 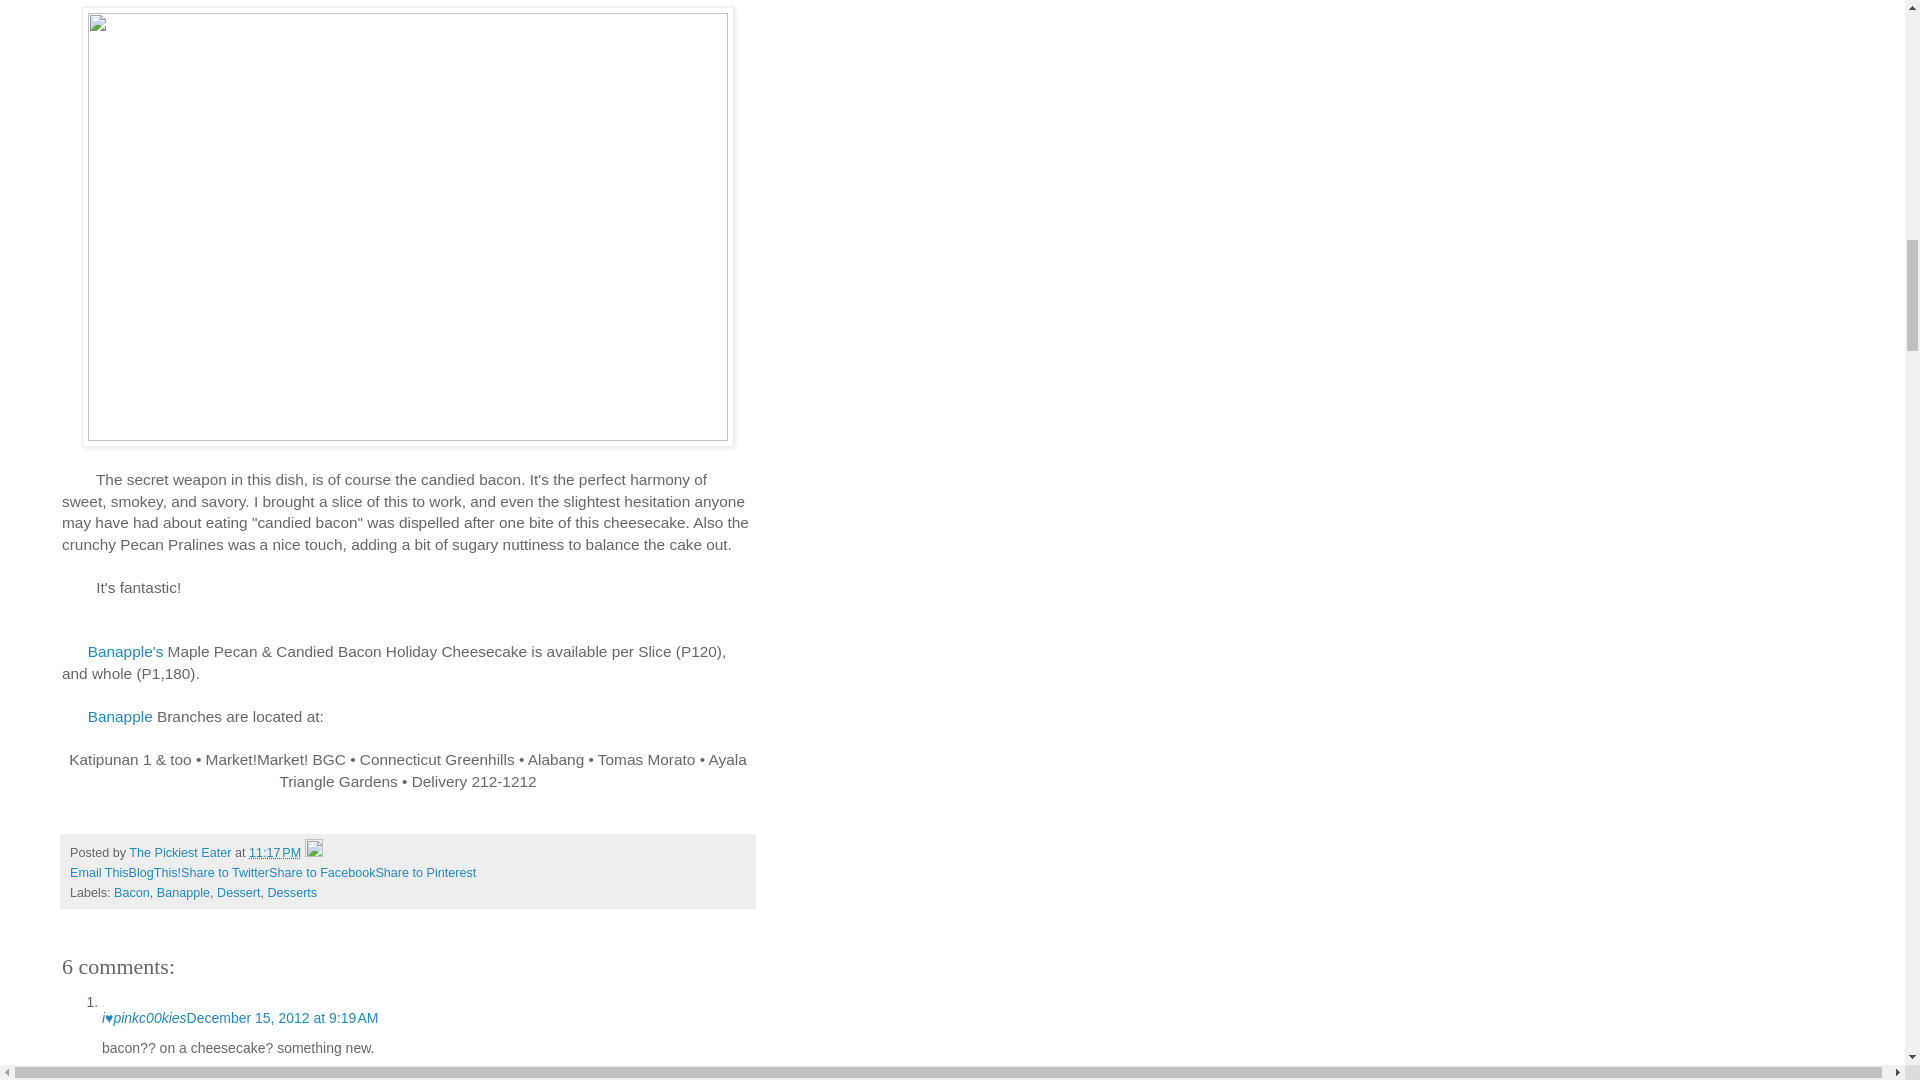 I want to click on Desserts, so click(x=291, y=892).